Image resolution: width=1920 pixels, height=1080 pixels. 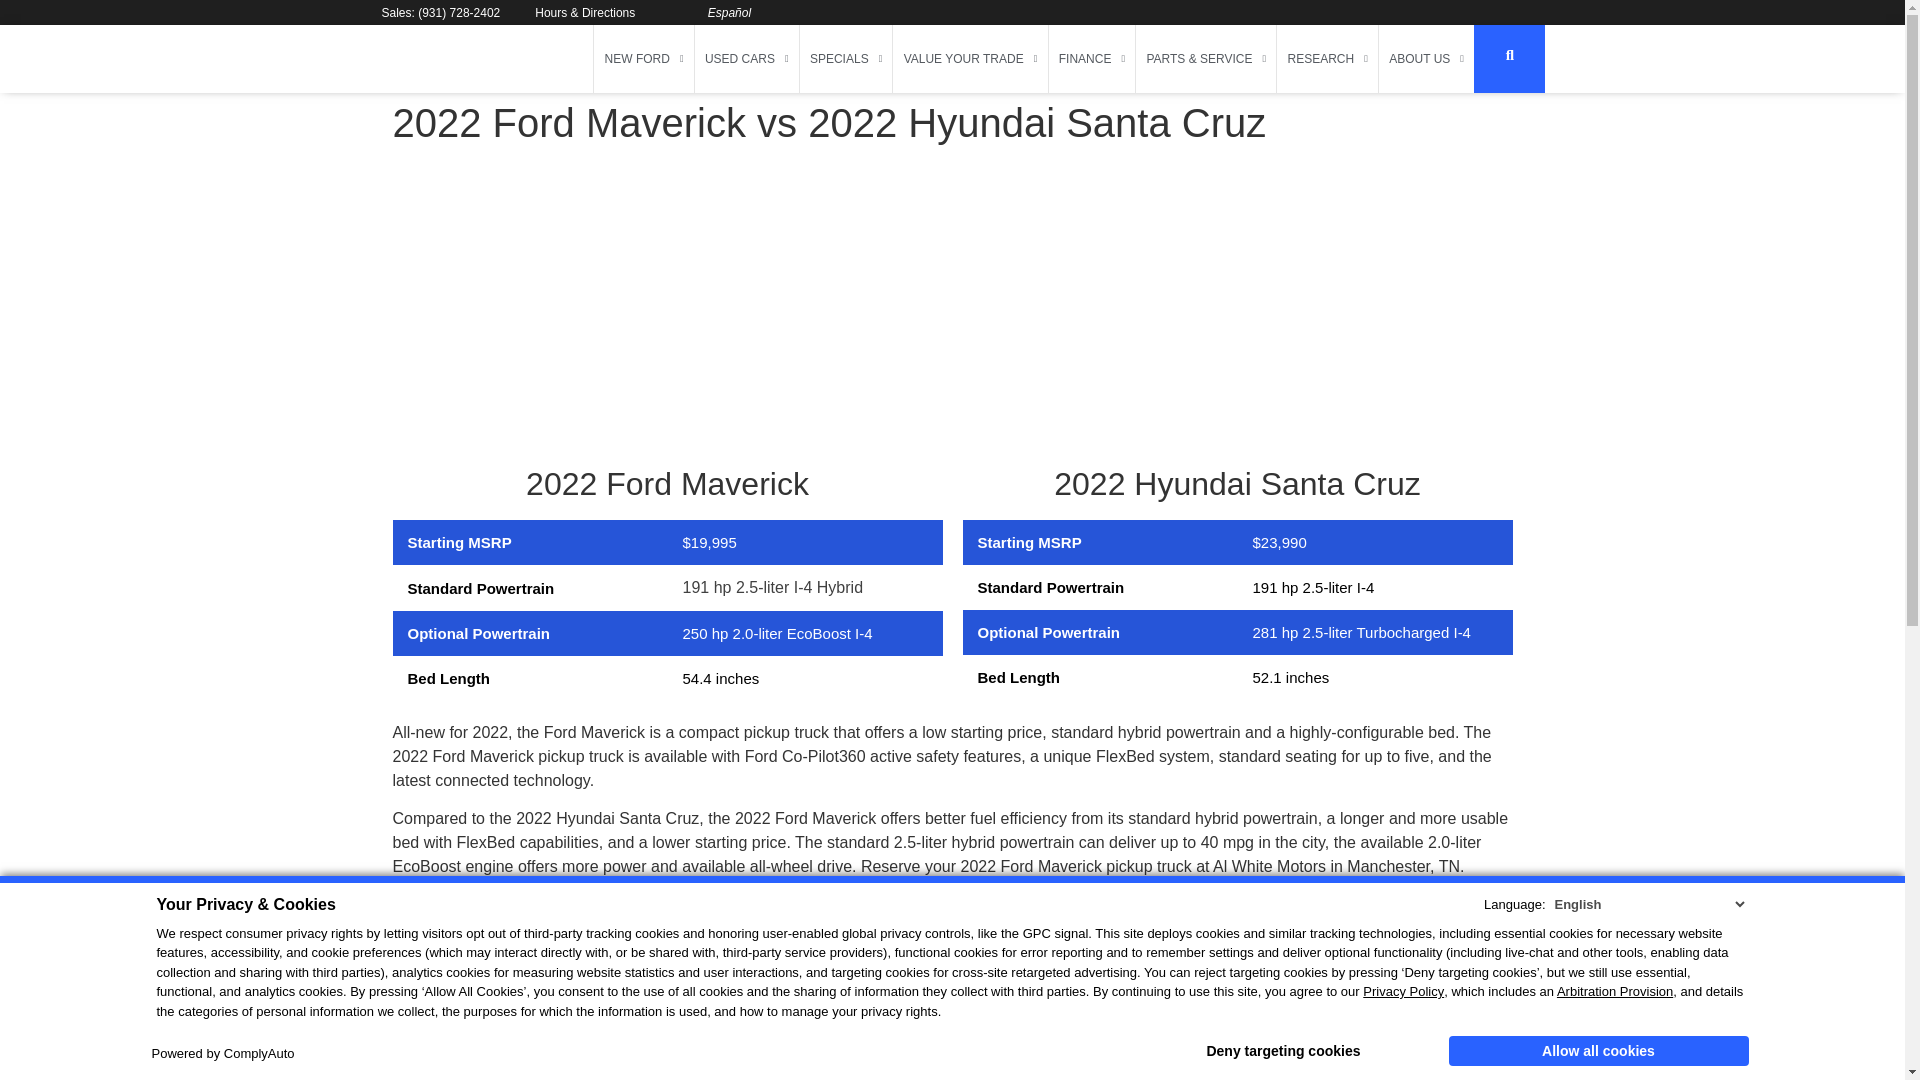 I want to click on USED CARS, so click(x=746, y=58).